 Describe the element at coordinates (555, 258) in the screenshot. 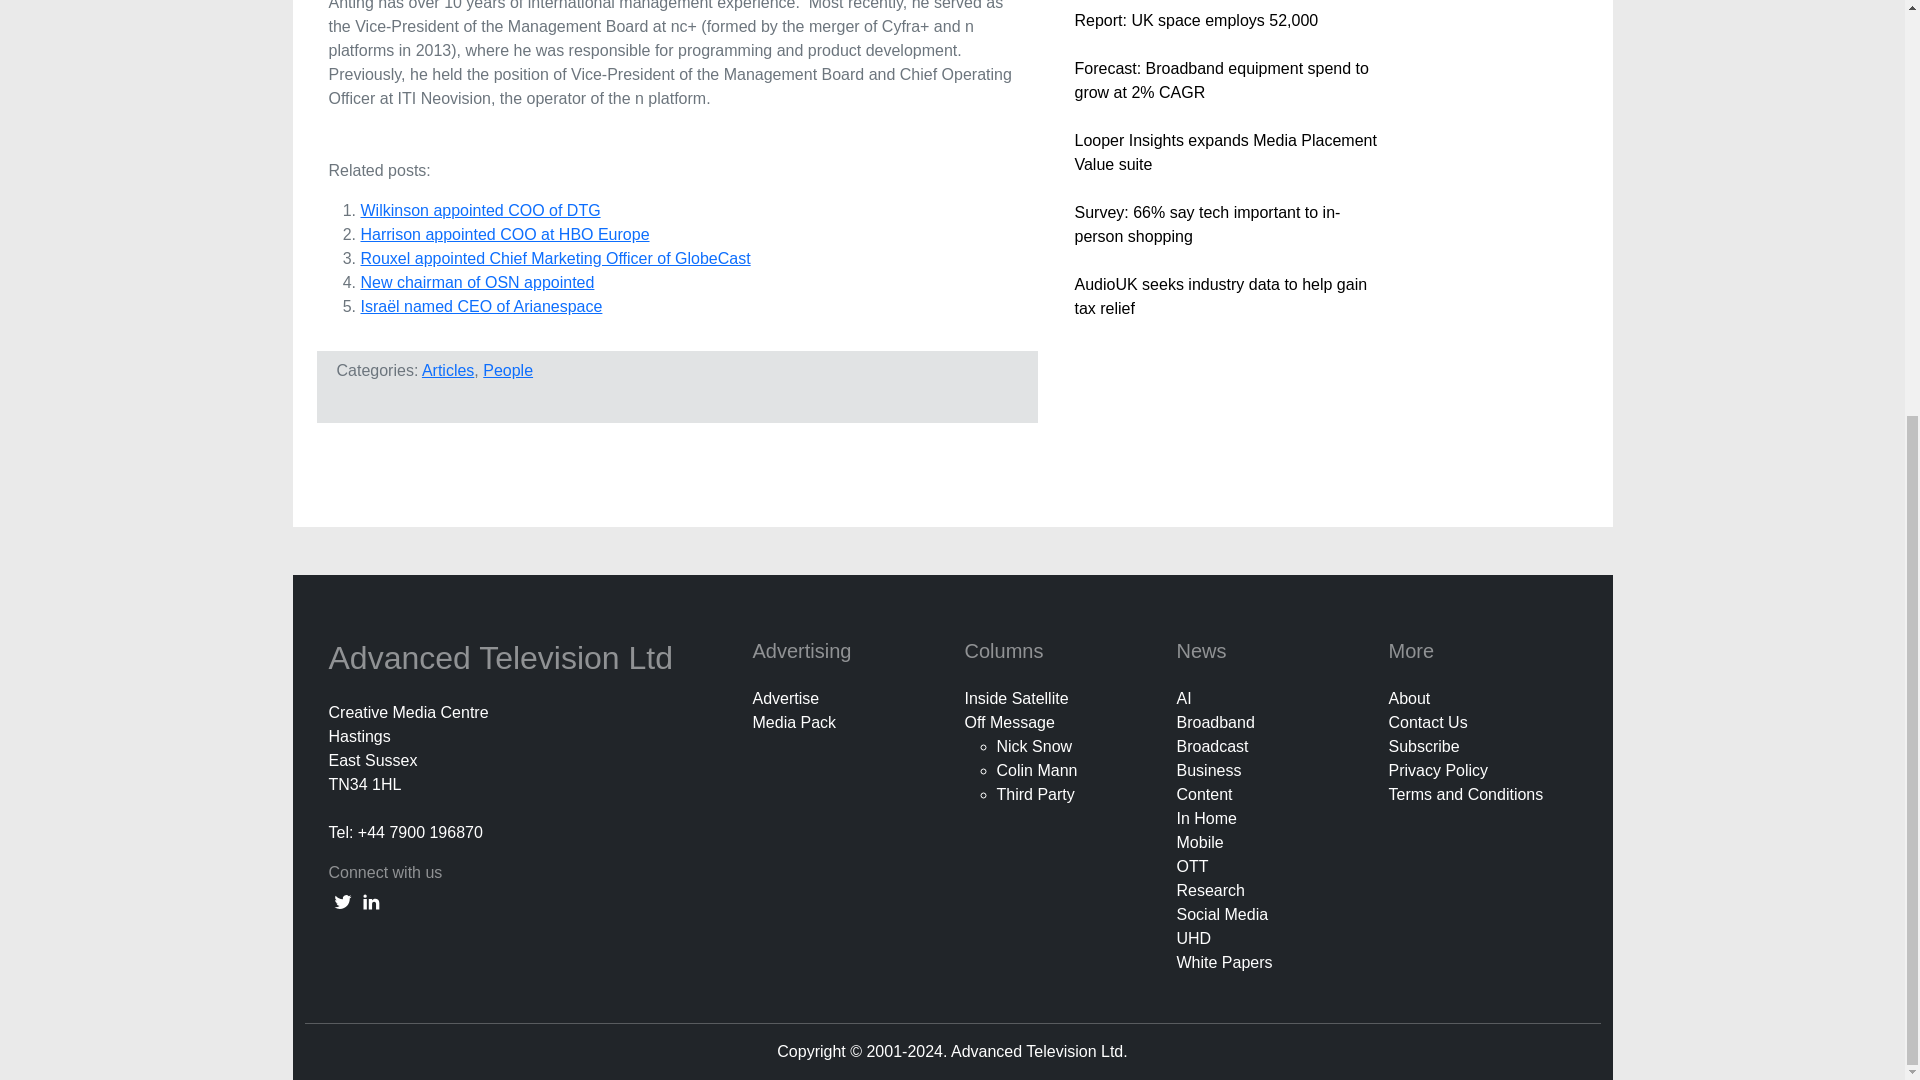

I see `Rouxel appointed Chief Marketing Officer of GlobeCast` at that location.